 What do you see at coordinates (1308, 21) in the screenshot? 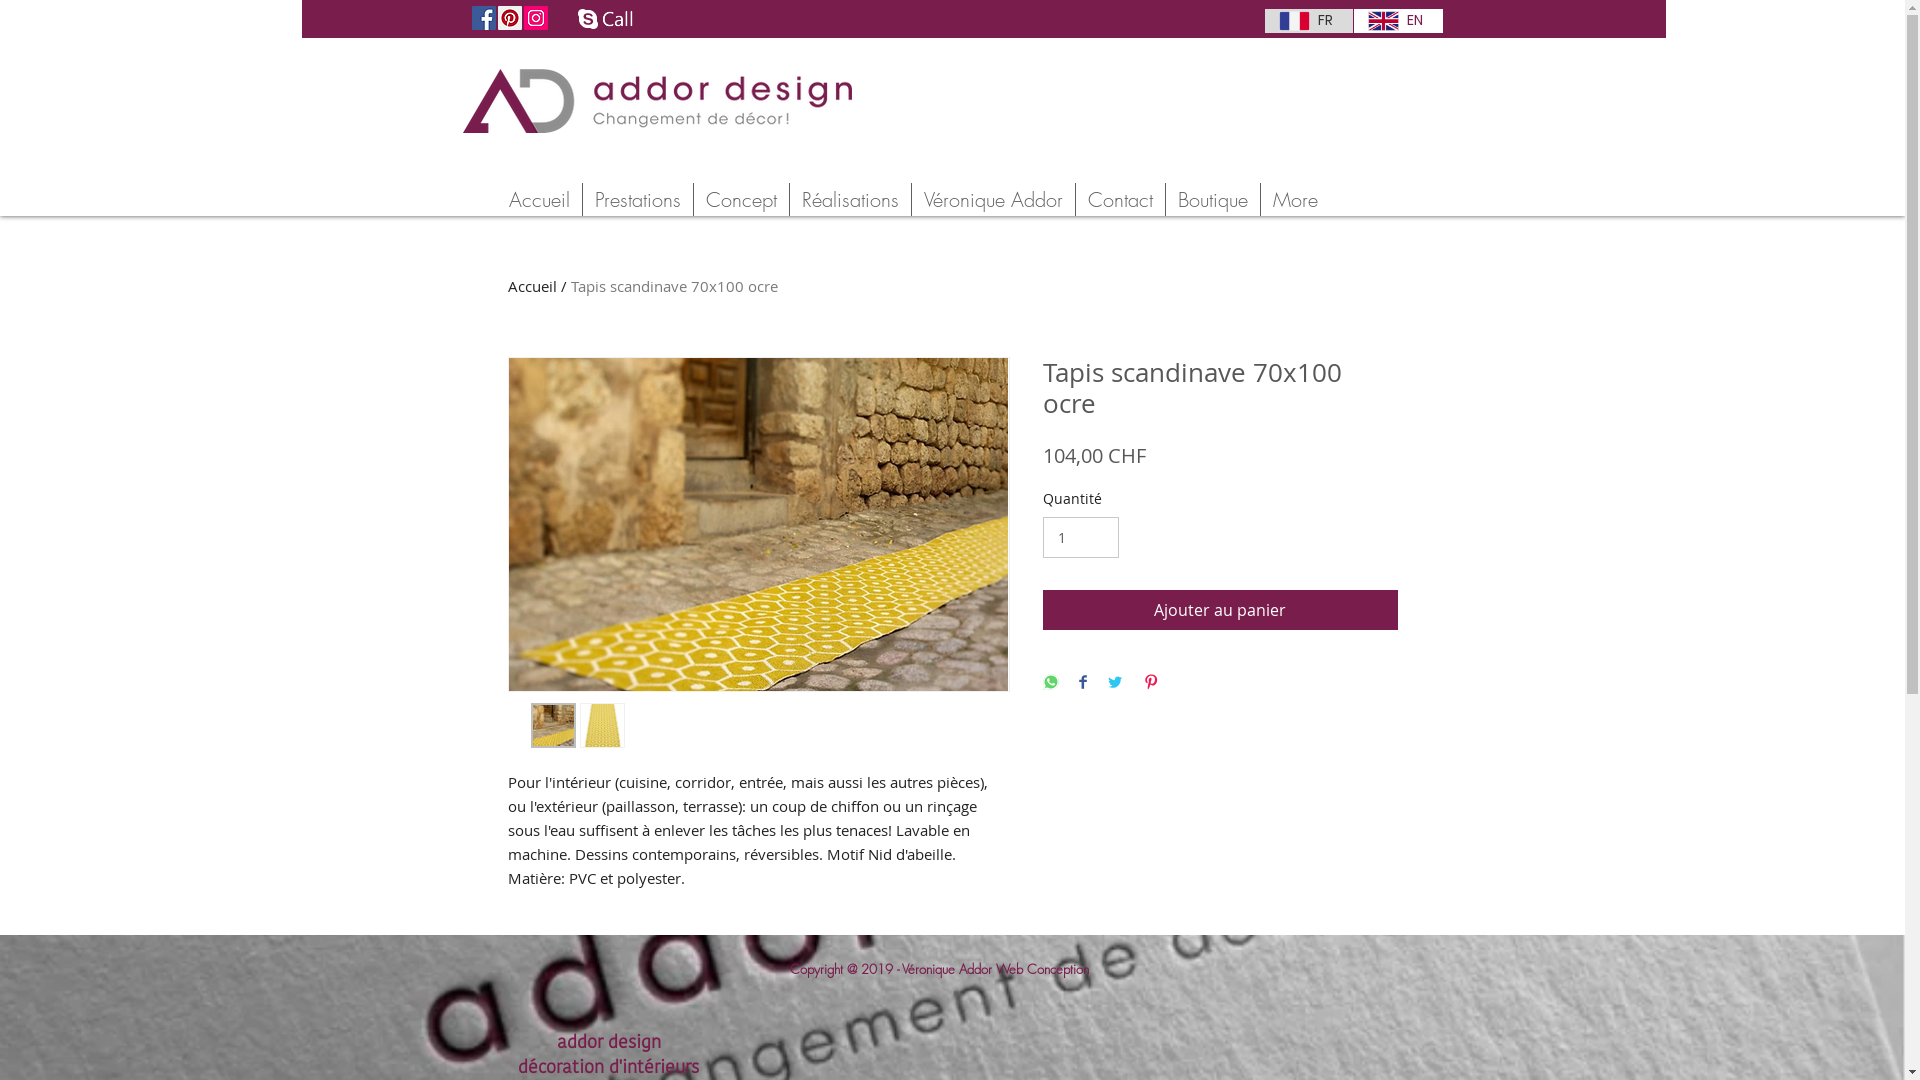
I see `FR` at bounding box center [1308, 21].